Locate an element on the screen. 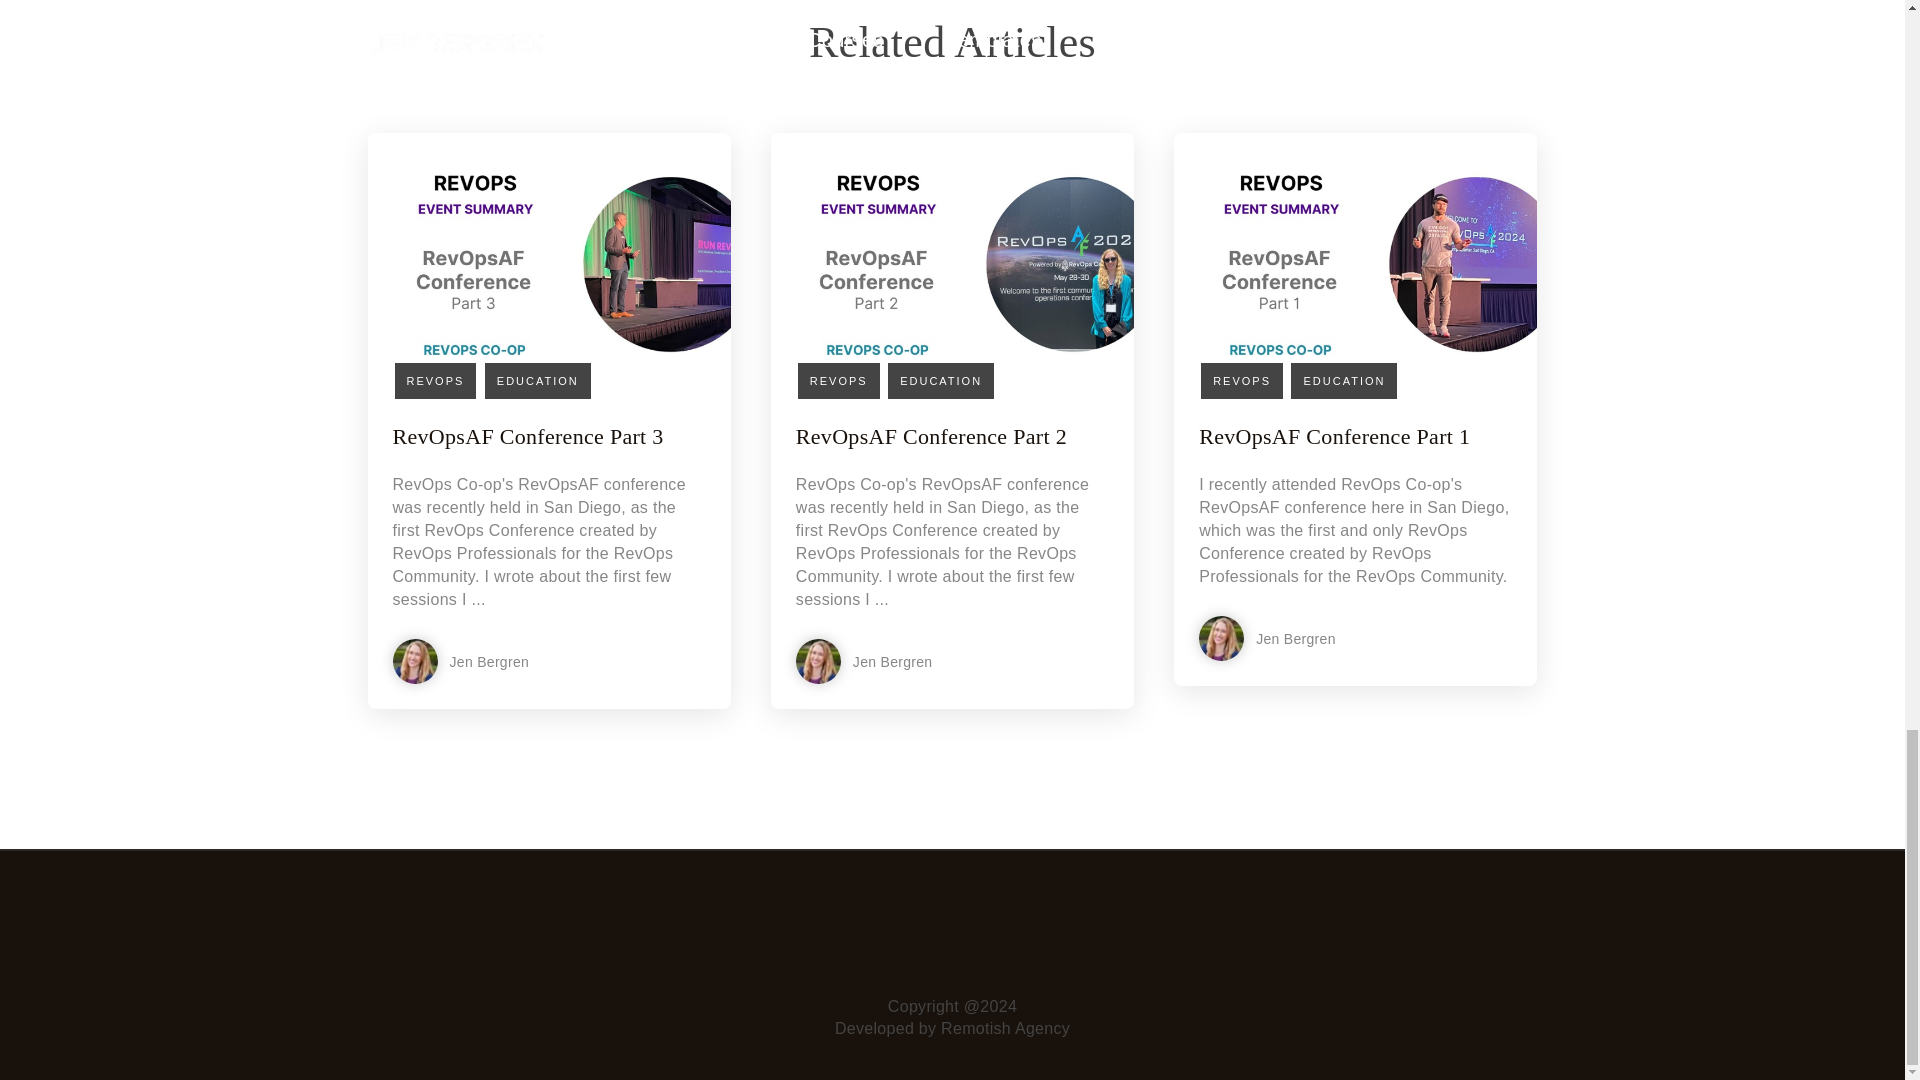 The height and width of the screenshot is (1080, 1920). EDUCATION is located at coordinates (1344, 380).